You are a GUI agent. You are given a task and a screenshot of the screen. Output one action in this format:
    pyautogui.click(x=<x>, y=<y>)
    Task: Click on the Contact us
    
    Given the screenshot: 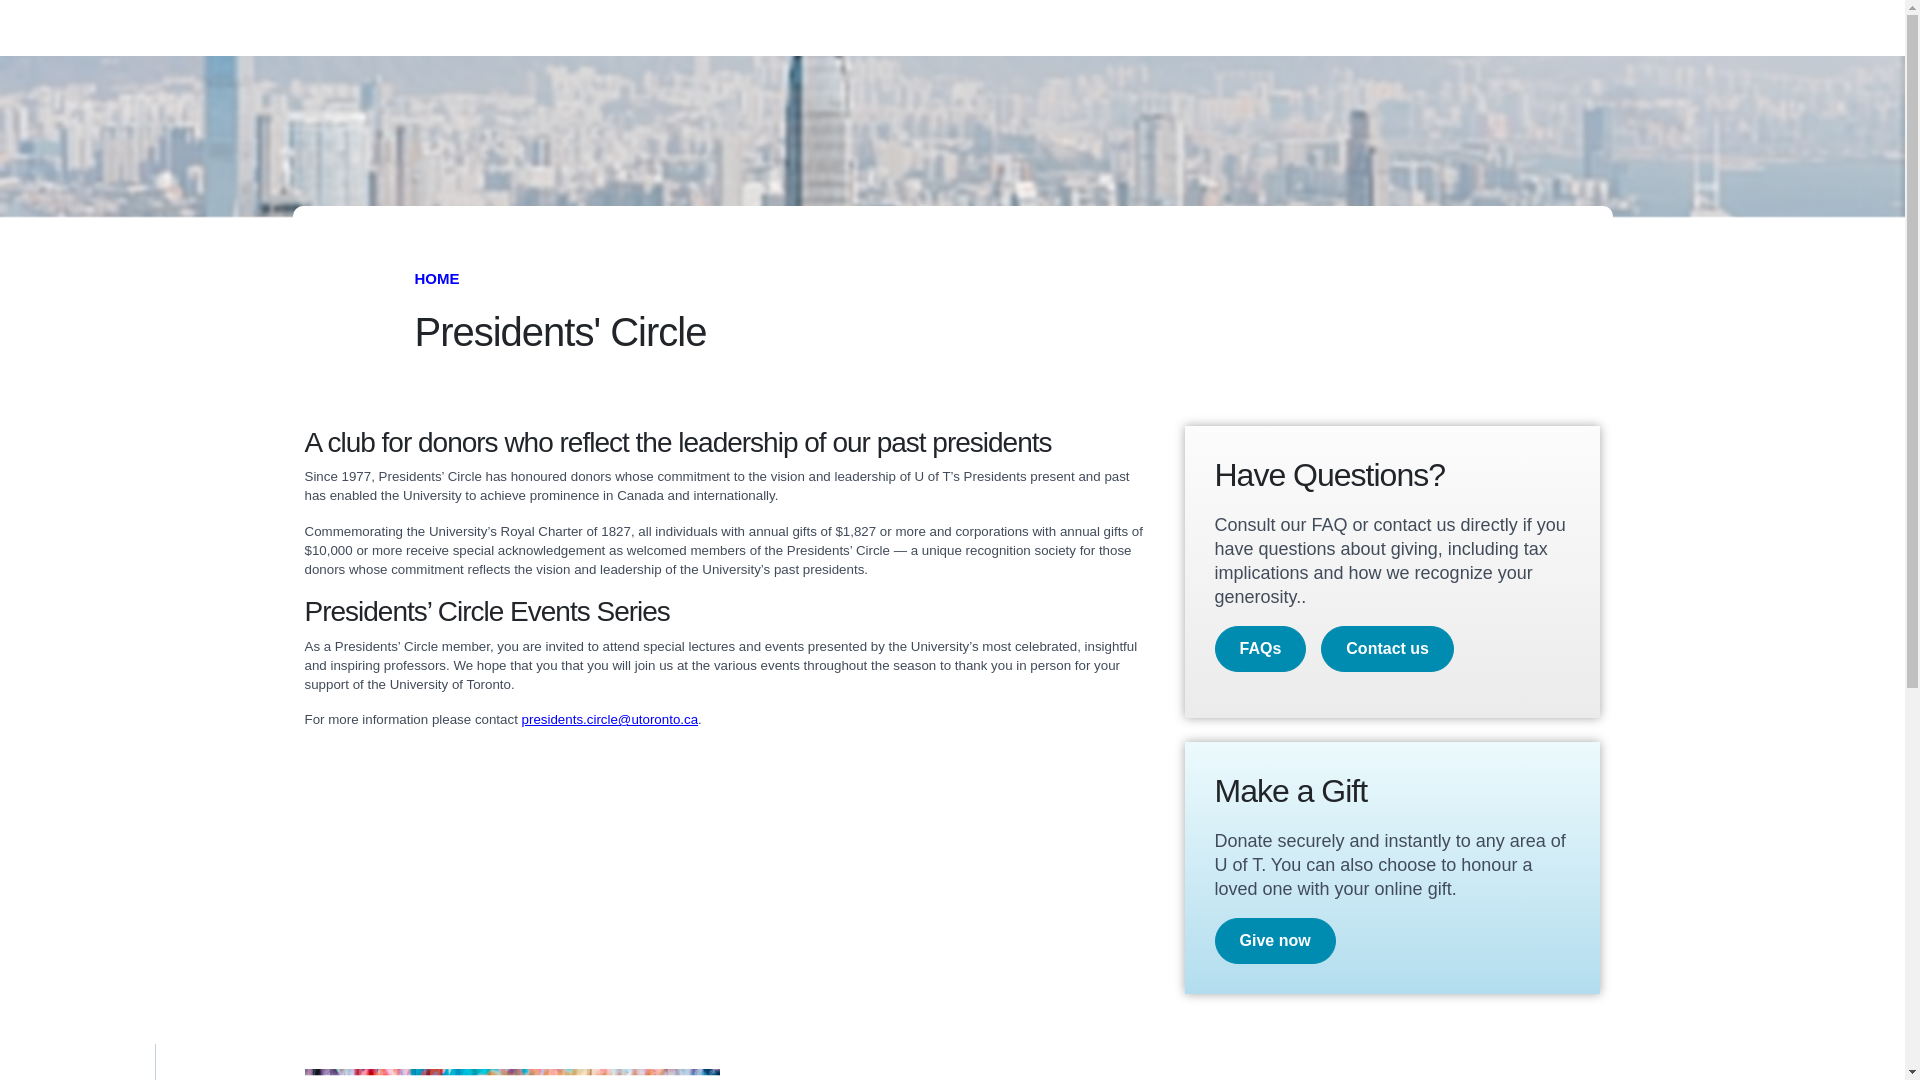 What is the action you would take?
    pyautogui.click(x=1386, y=648)
    